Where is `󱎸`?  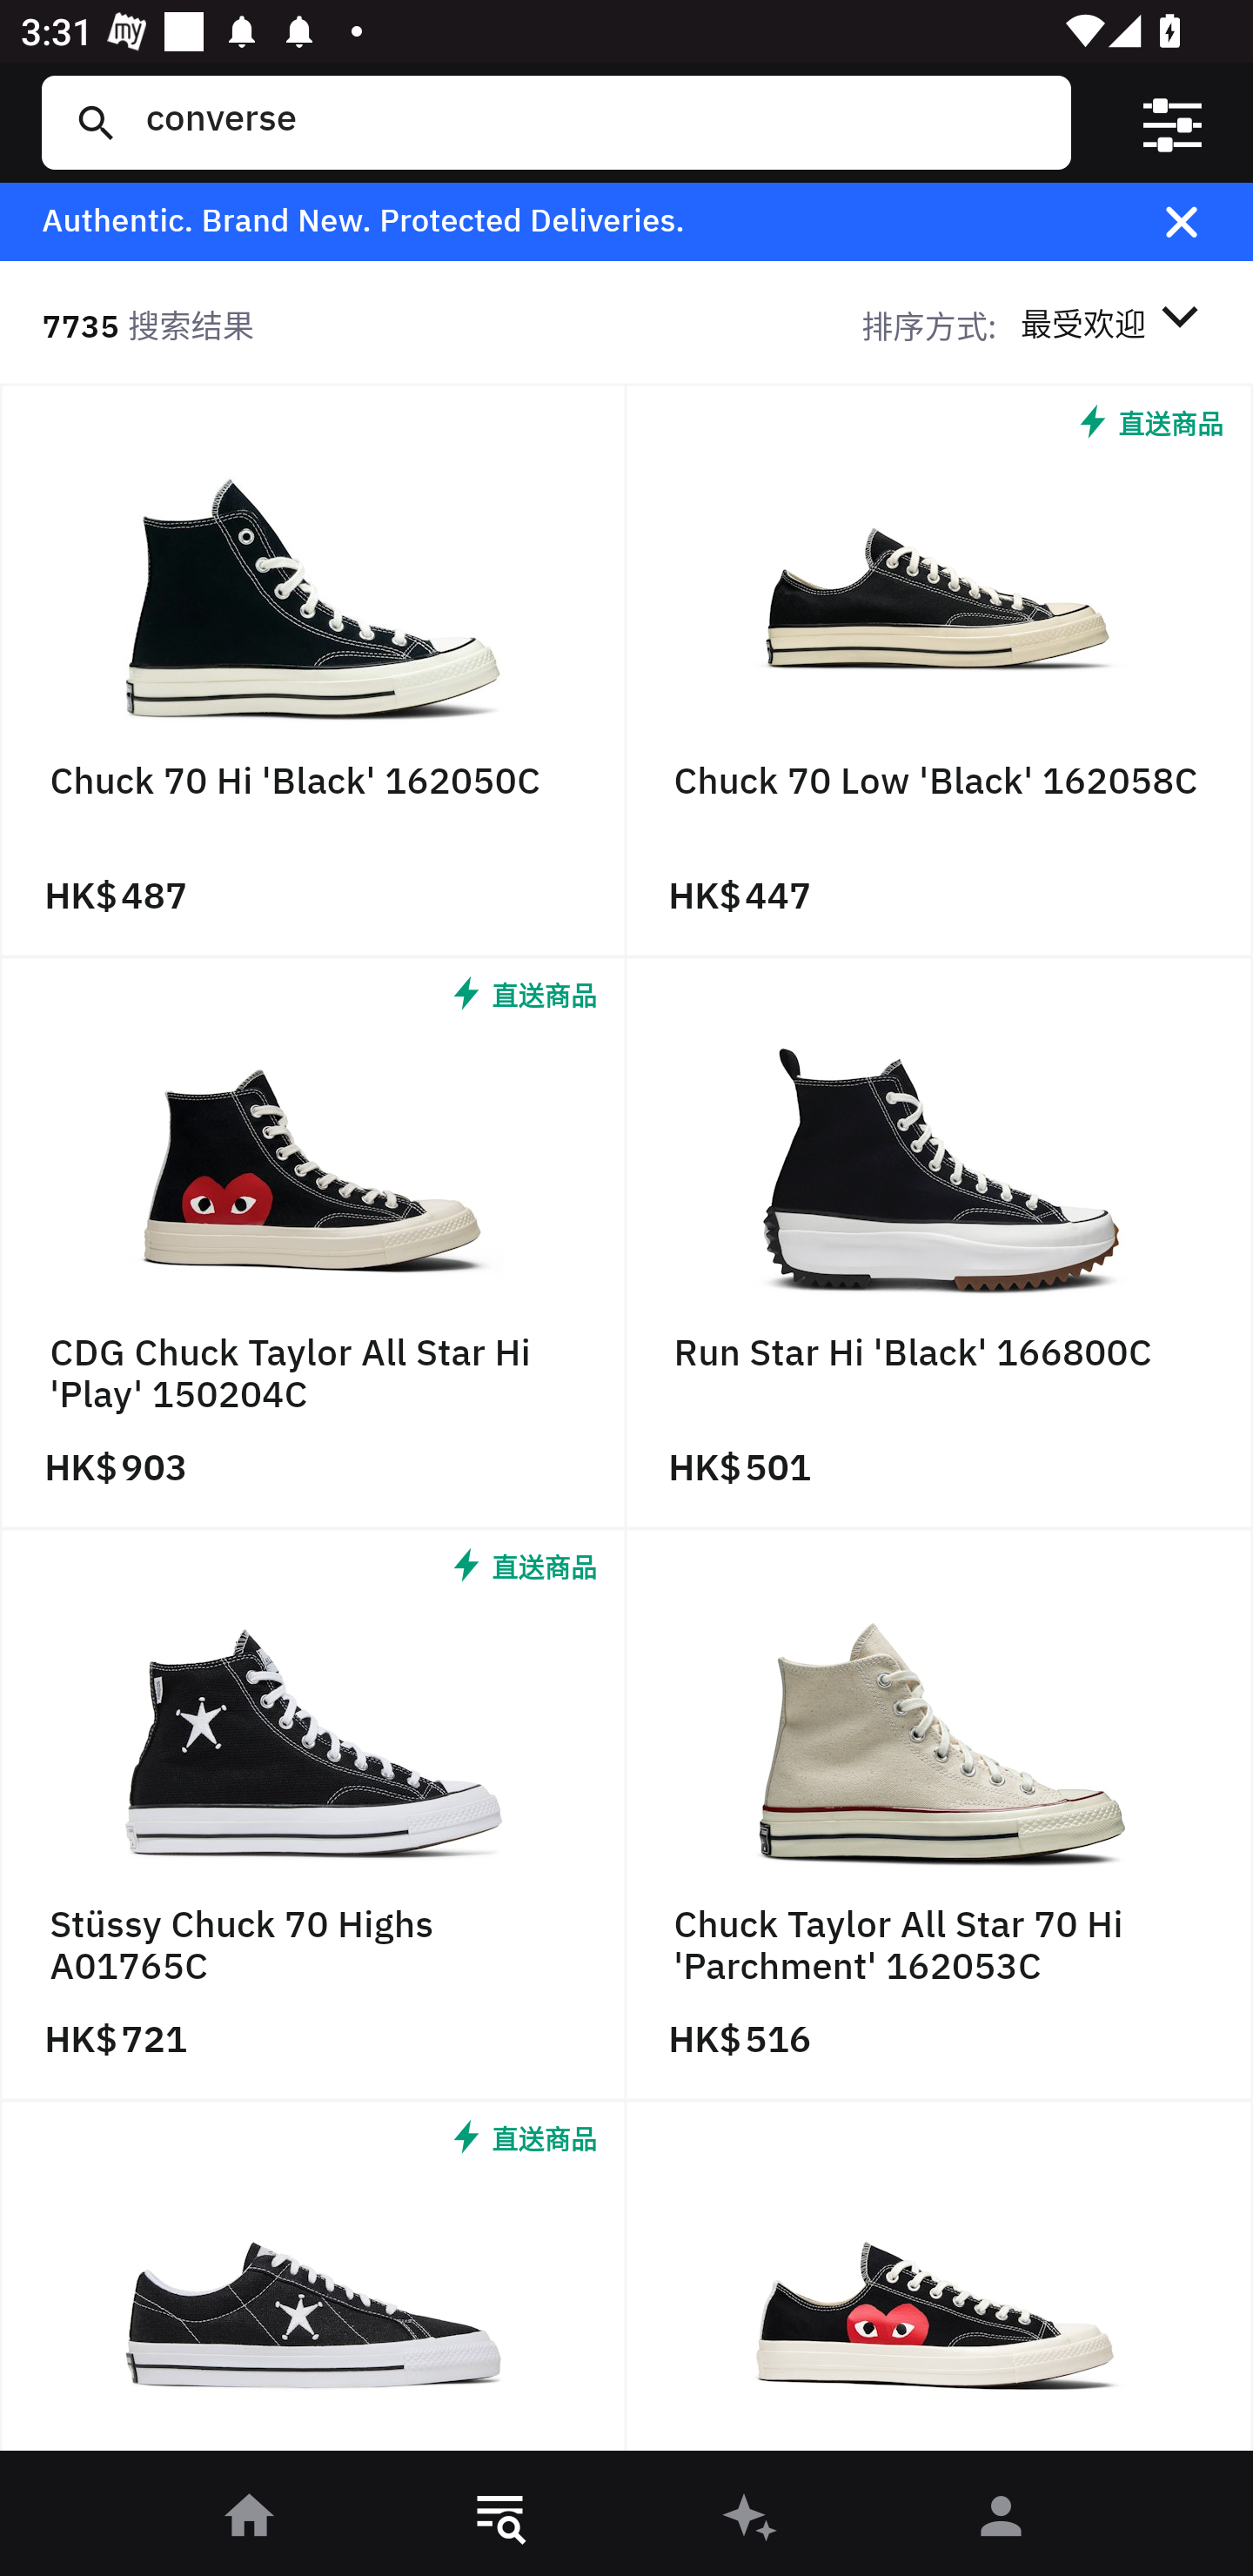
󱎸 is located at coordinates (501, 2518).